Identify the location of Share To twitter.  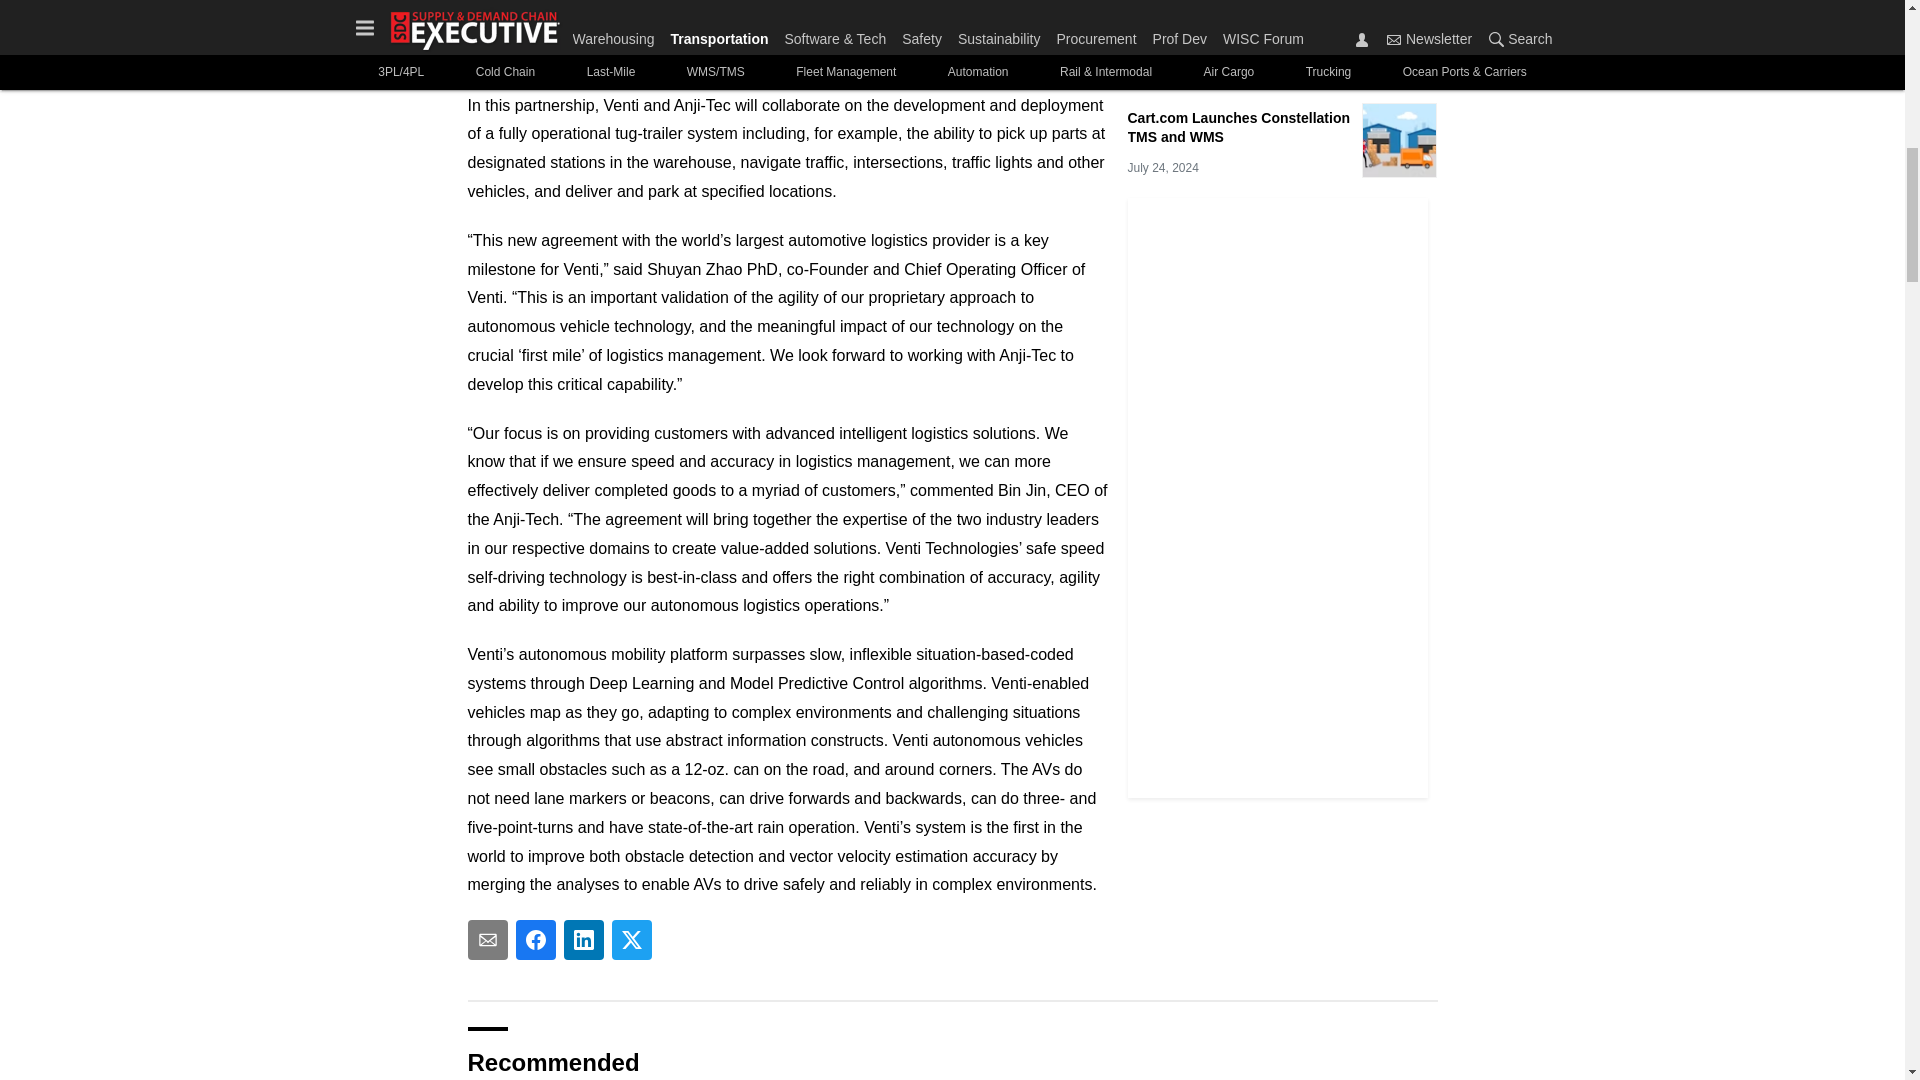
(632, 940).